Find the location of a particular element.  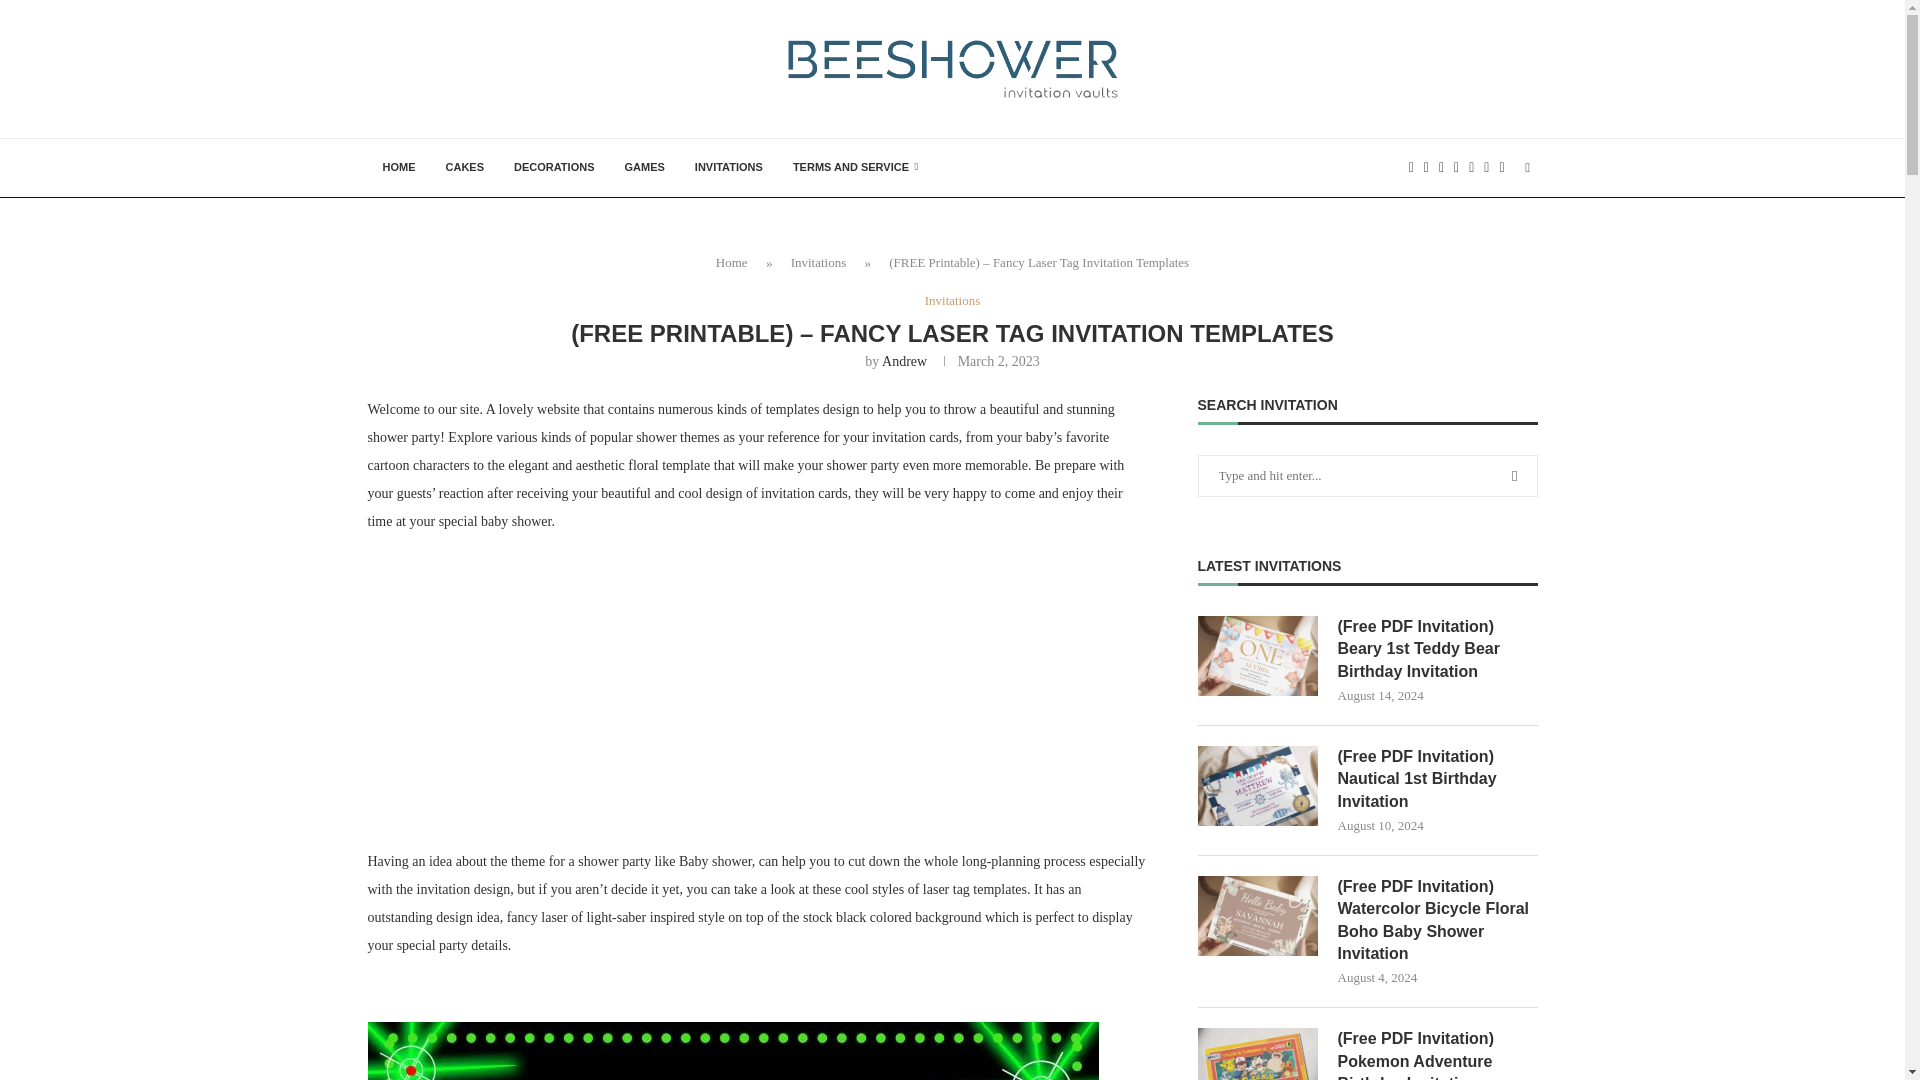

Home is located at coordinates (732, 262).